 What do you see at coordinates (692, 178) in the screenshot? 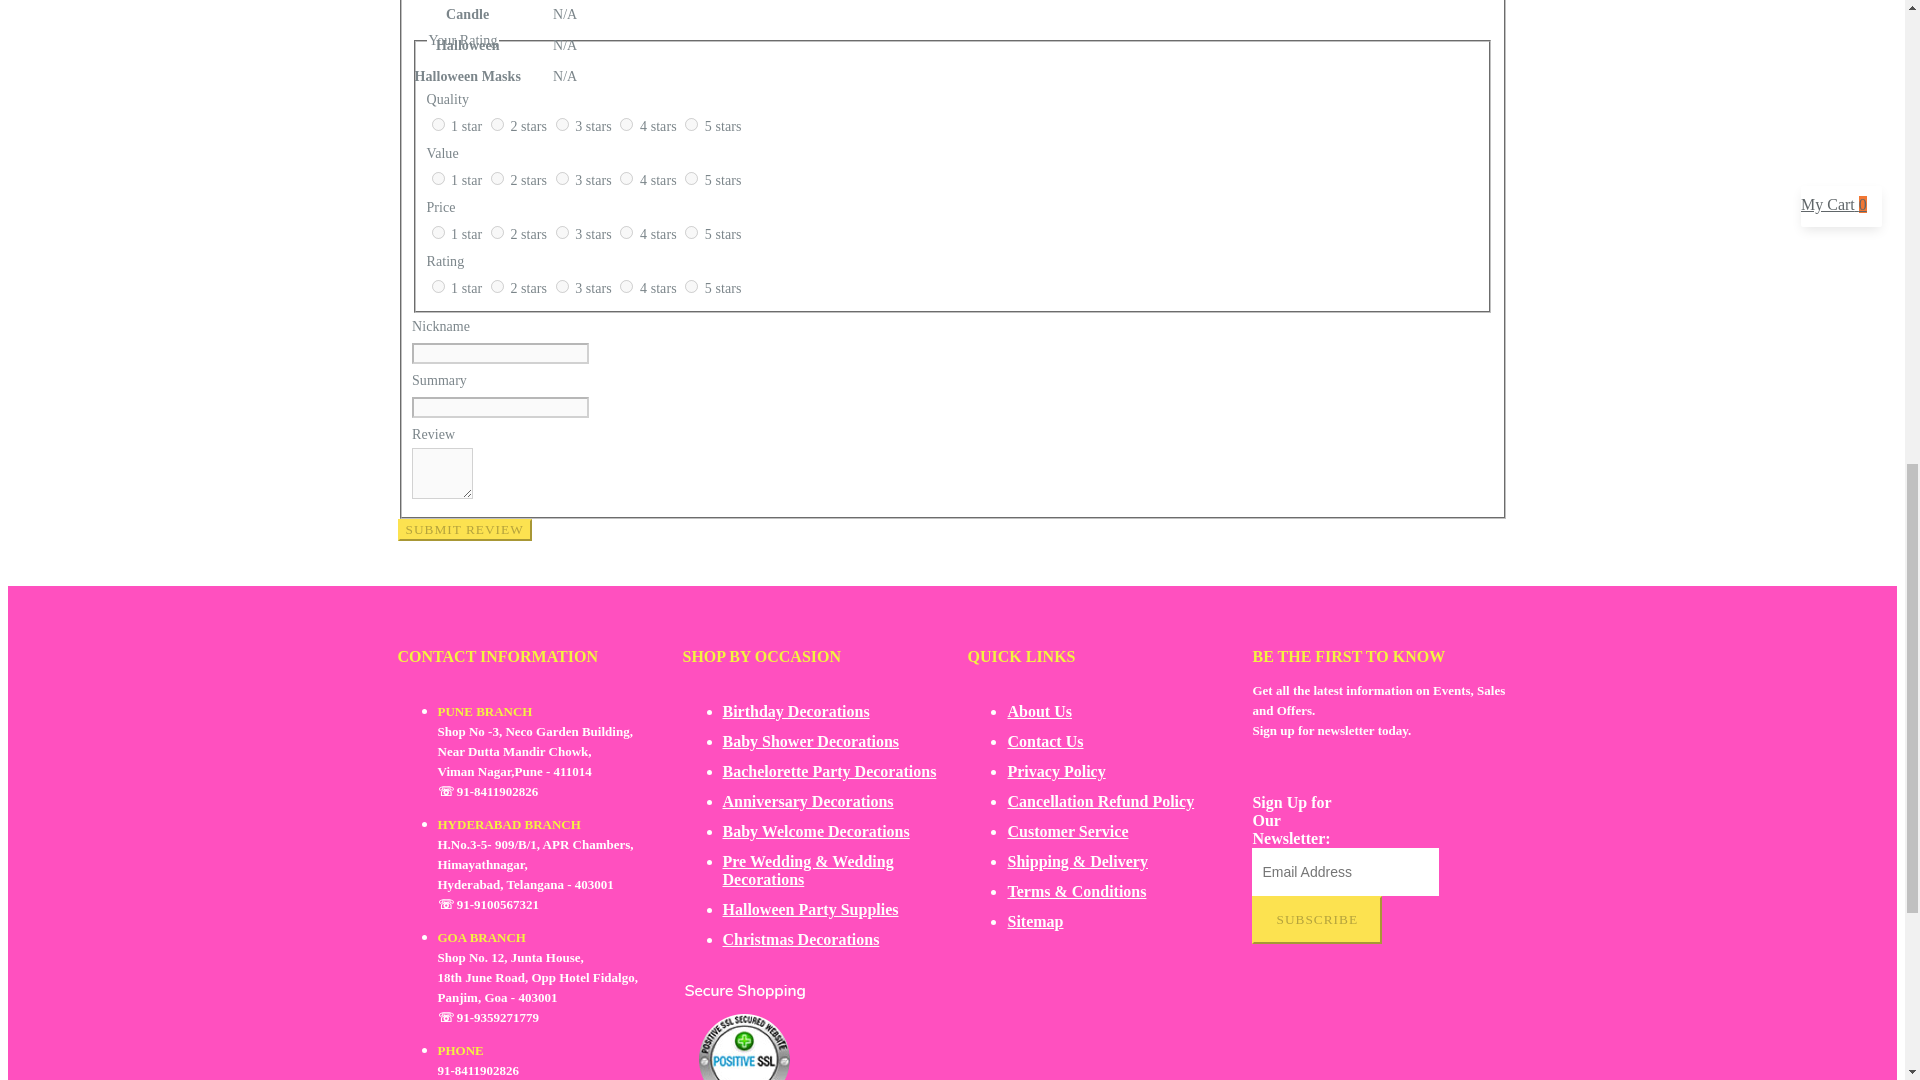
I see `10` at bounding box center [692, 178].